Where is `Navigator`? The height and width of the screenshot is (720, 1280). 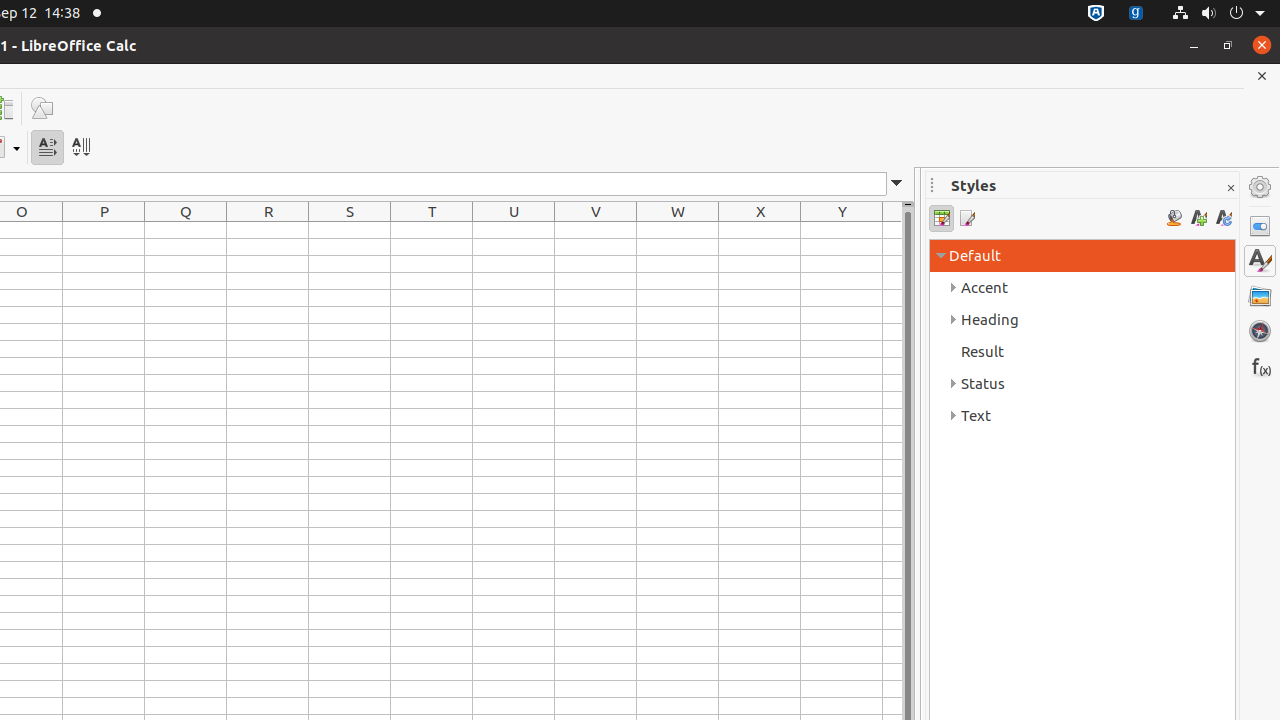
Navigator is located at coordinates (1260, 331).